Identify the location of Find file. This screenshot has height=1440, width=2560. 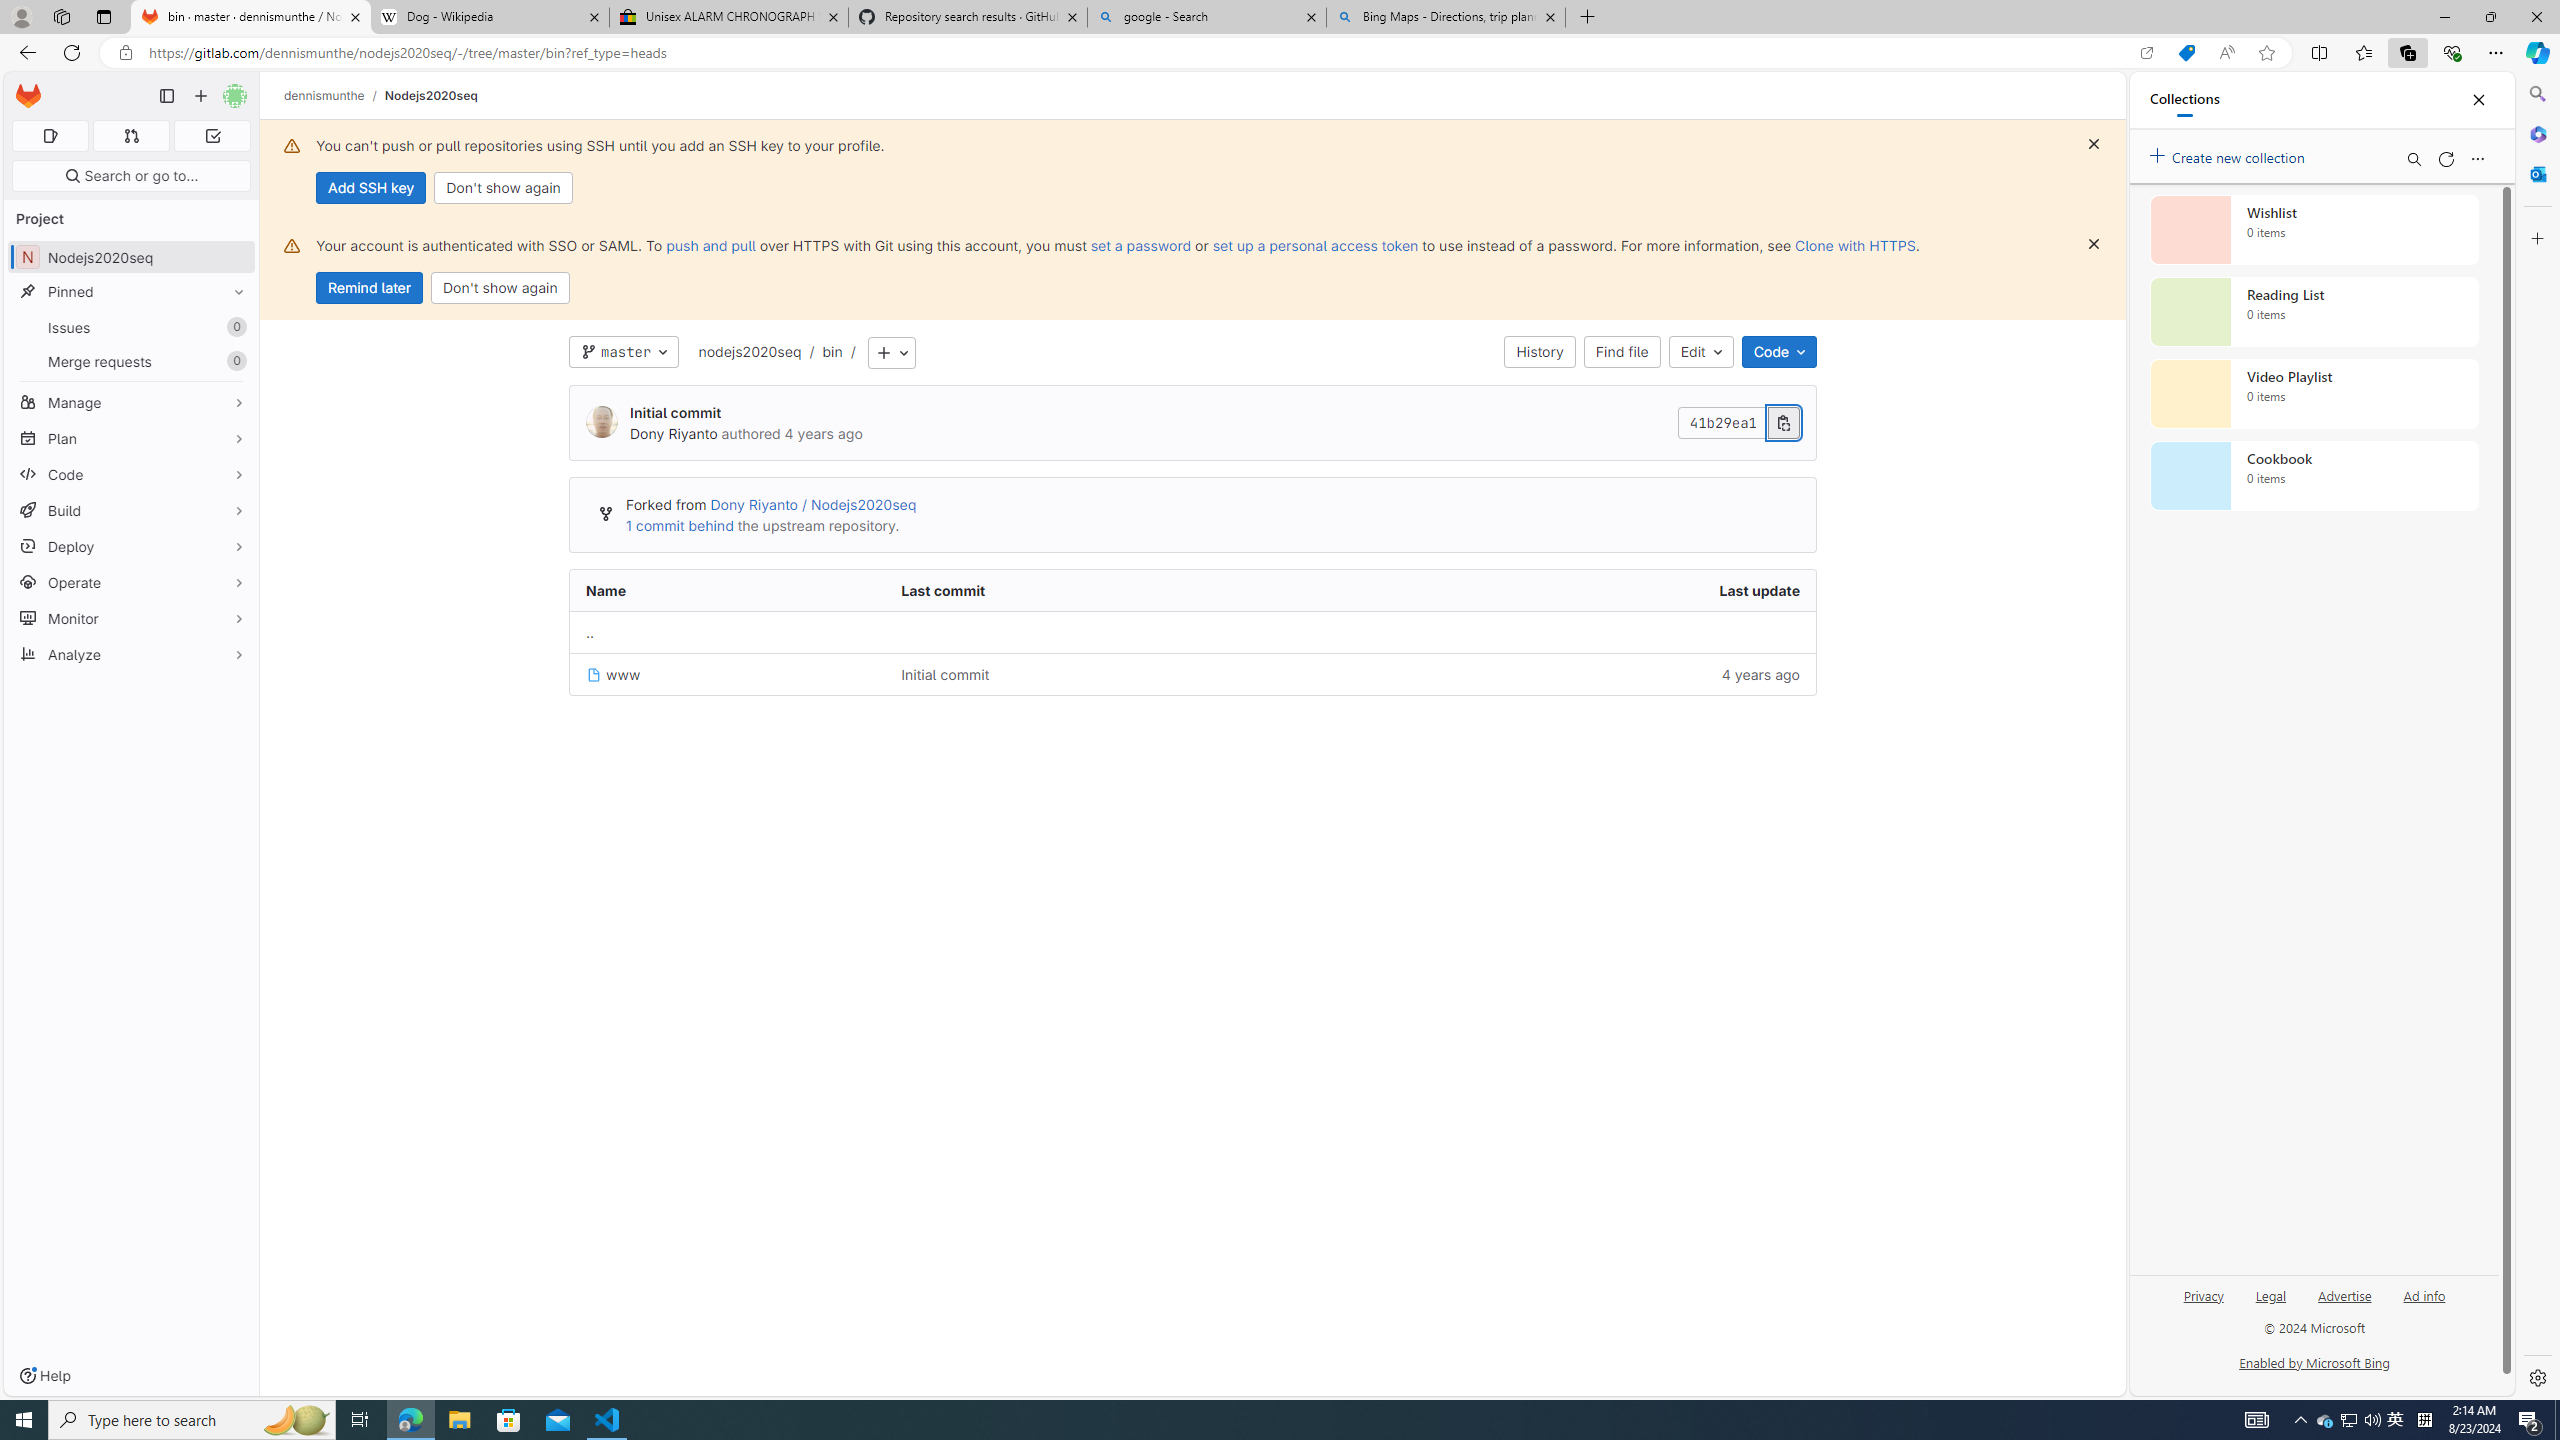
(1622, 352).